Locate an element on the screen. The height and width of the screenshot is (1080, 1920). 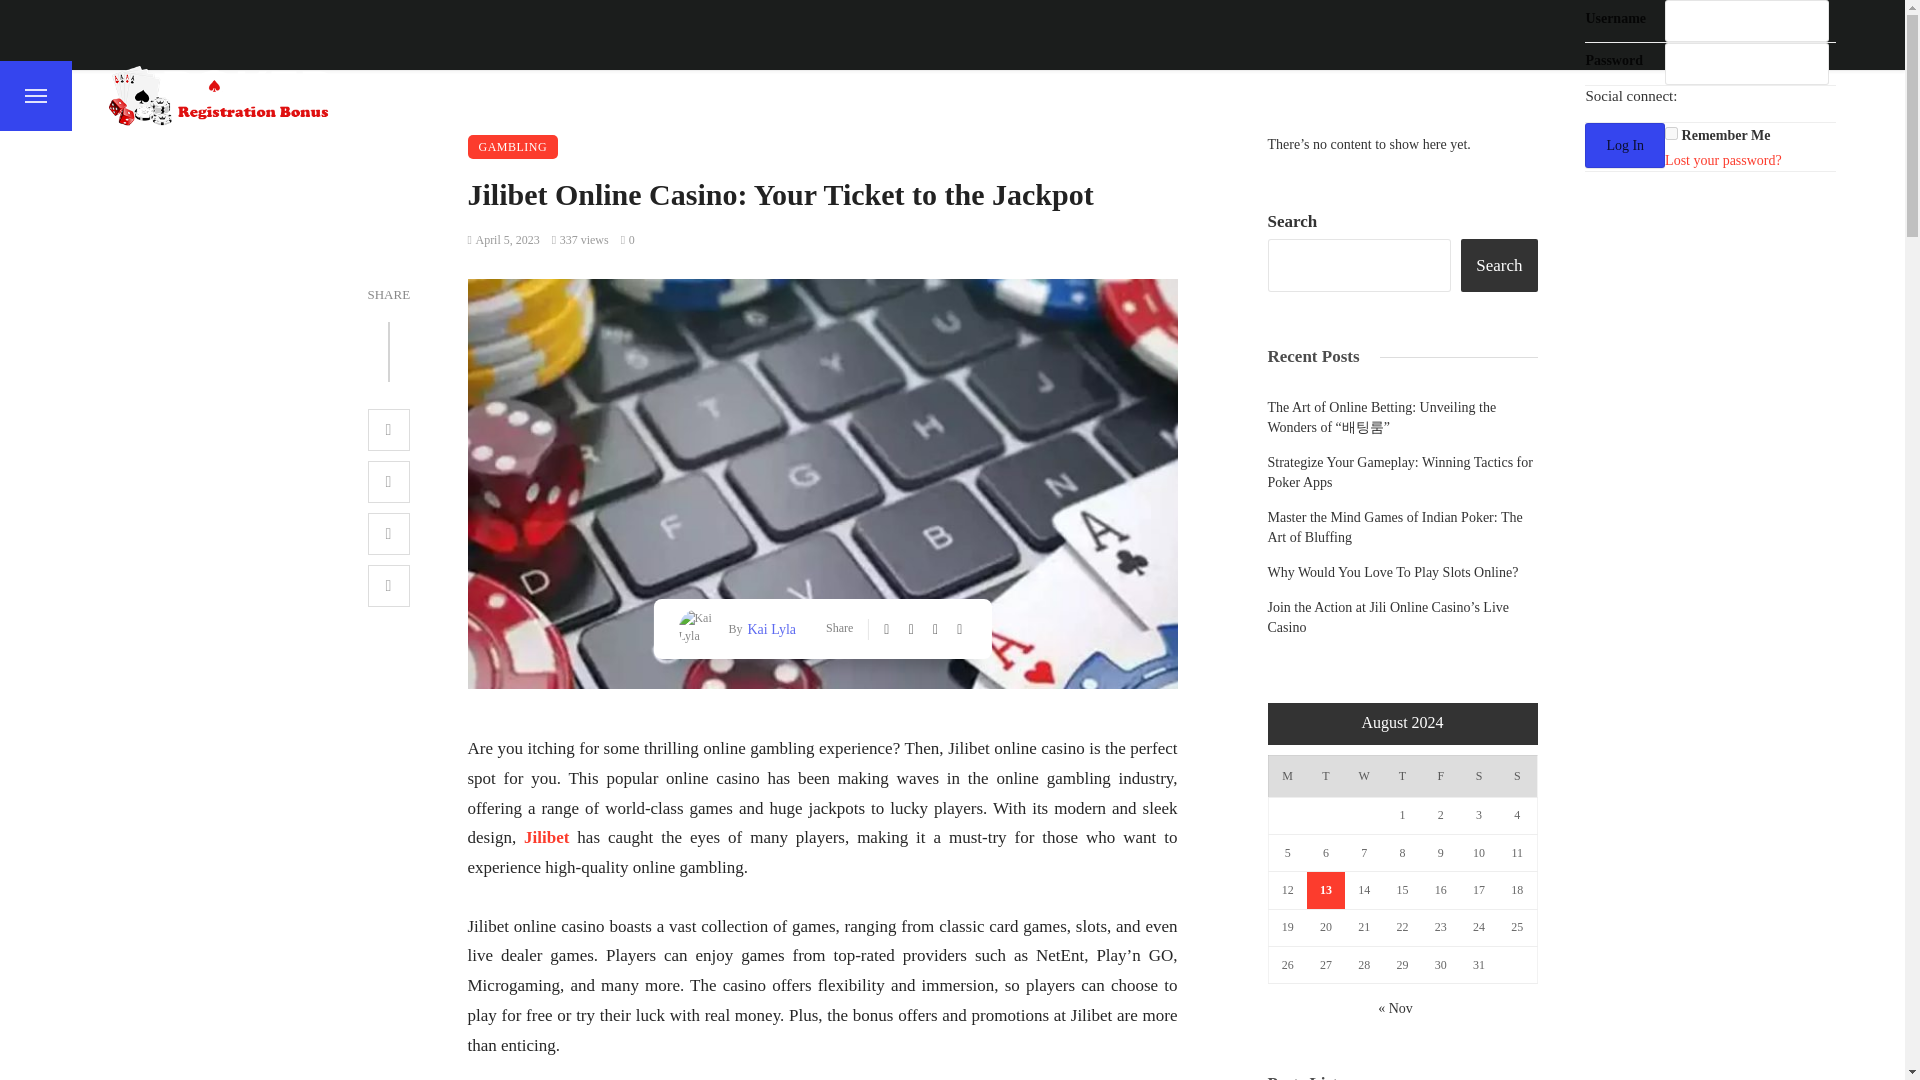
BLACKJACK is located at coordinates (812, 95).